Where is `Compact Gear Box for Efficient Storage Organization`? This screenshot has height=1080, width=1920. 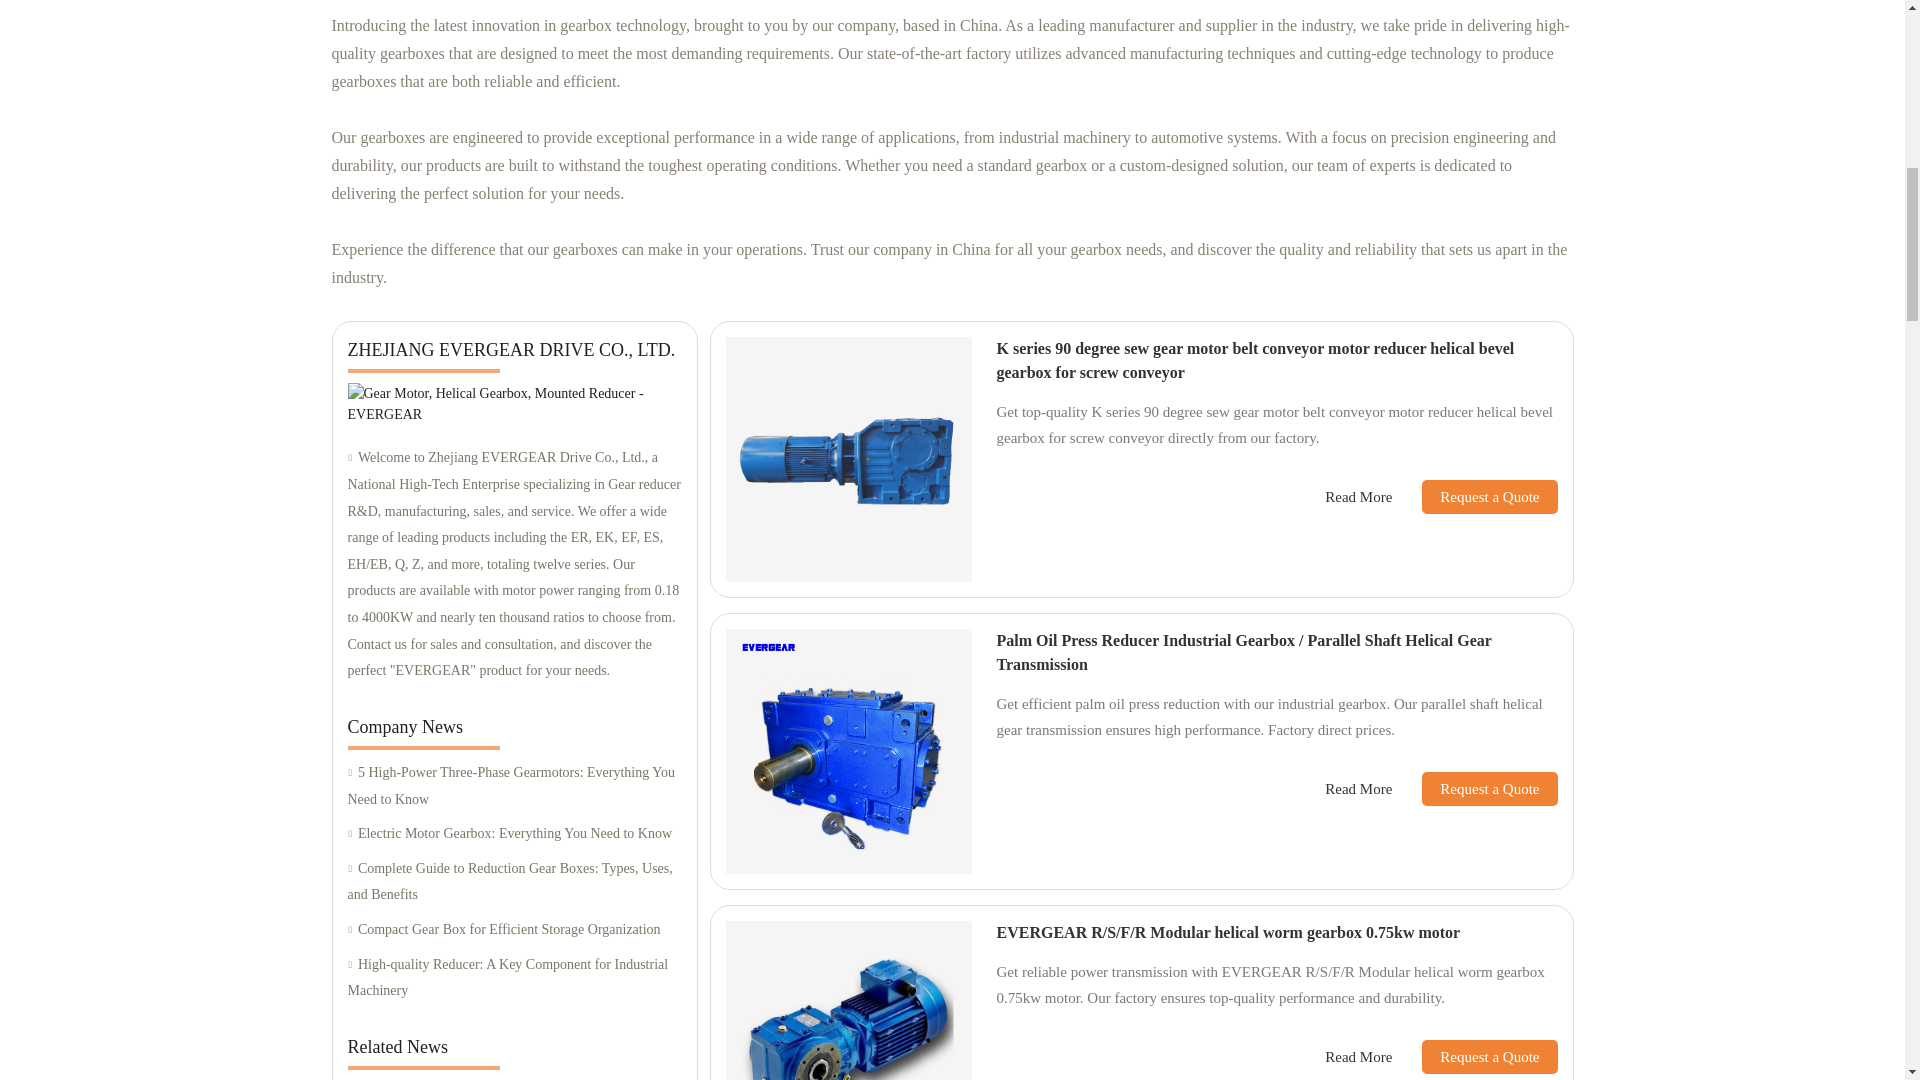
Compact Gear Box for Efficient Storage Organization is located at coordinates (514, 930).